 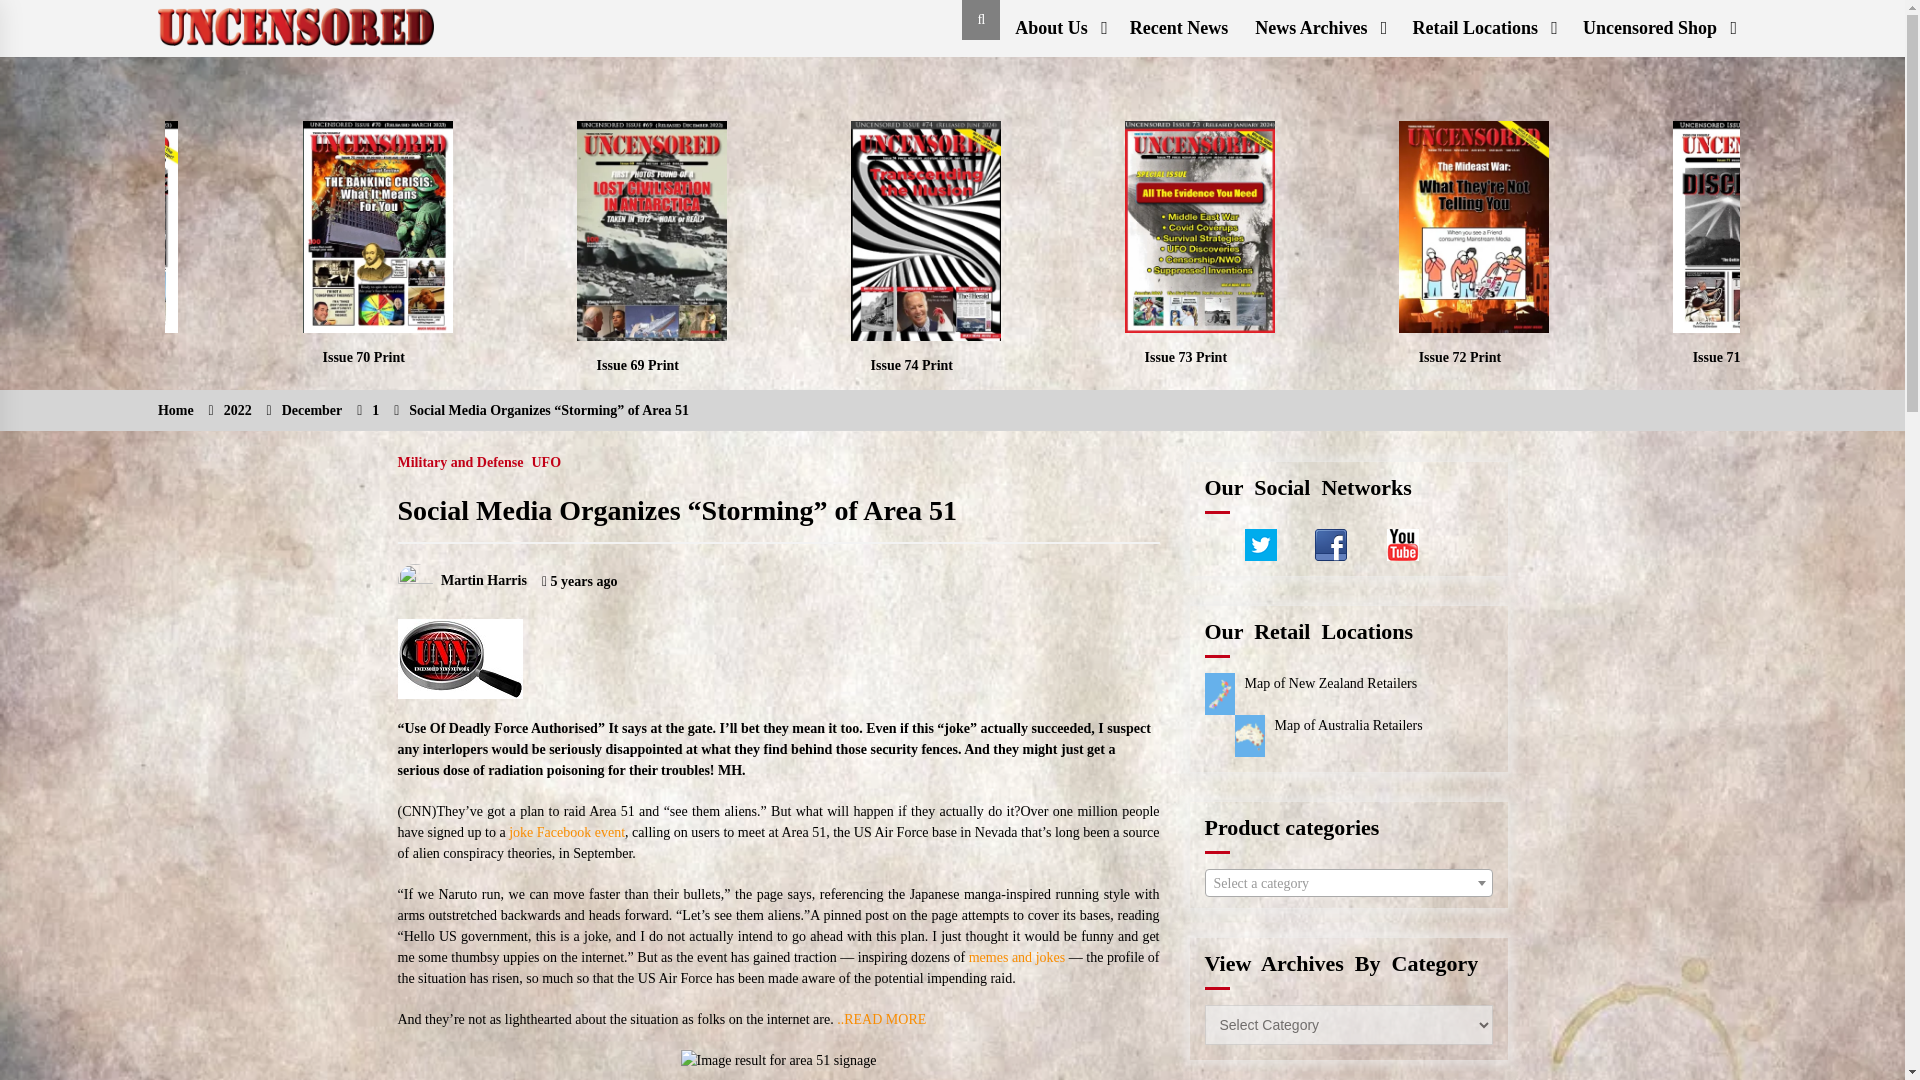 I want to click on Uncensored Shop, so click(x=1658, y=28).